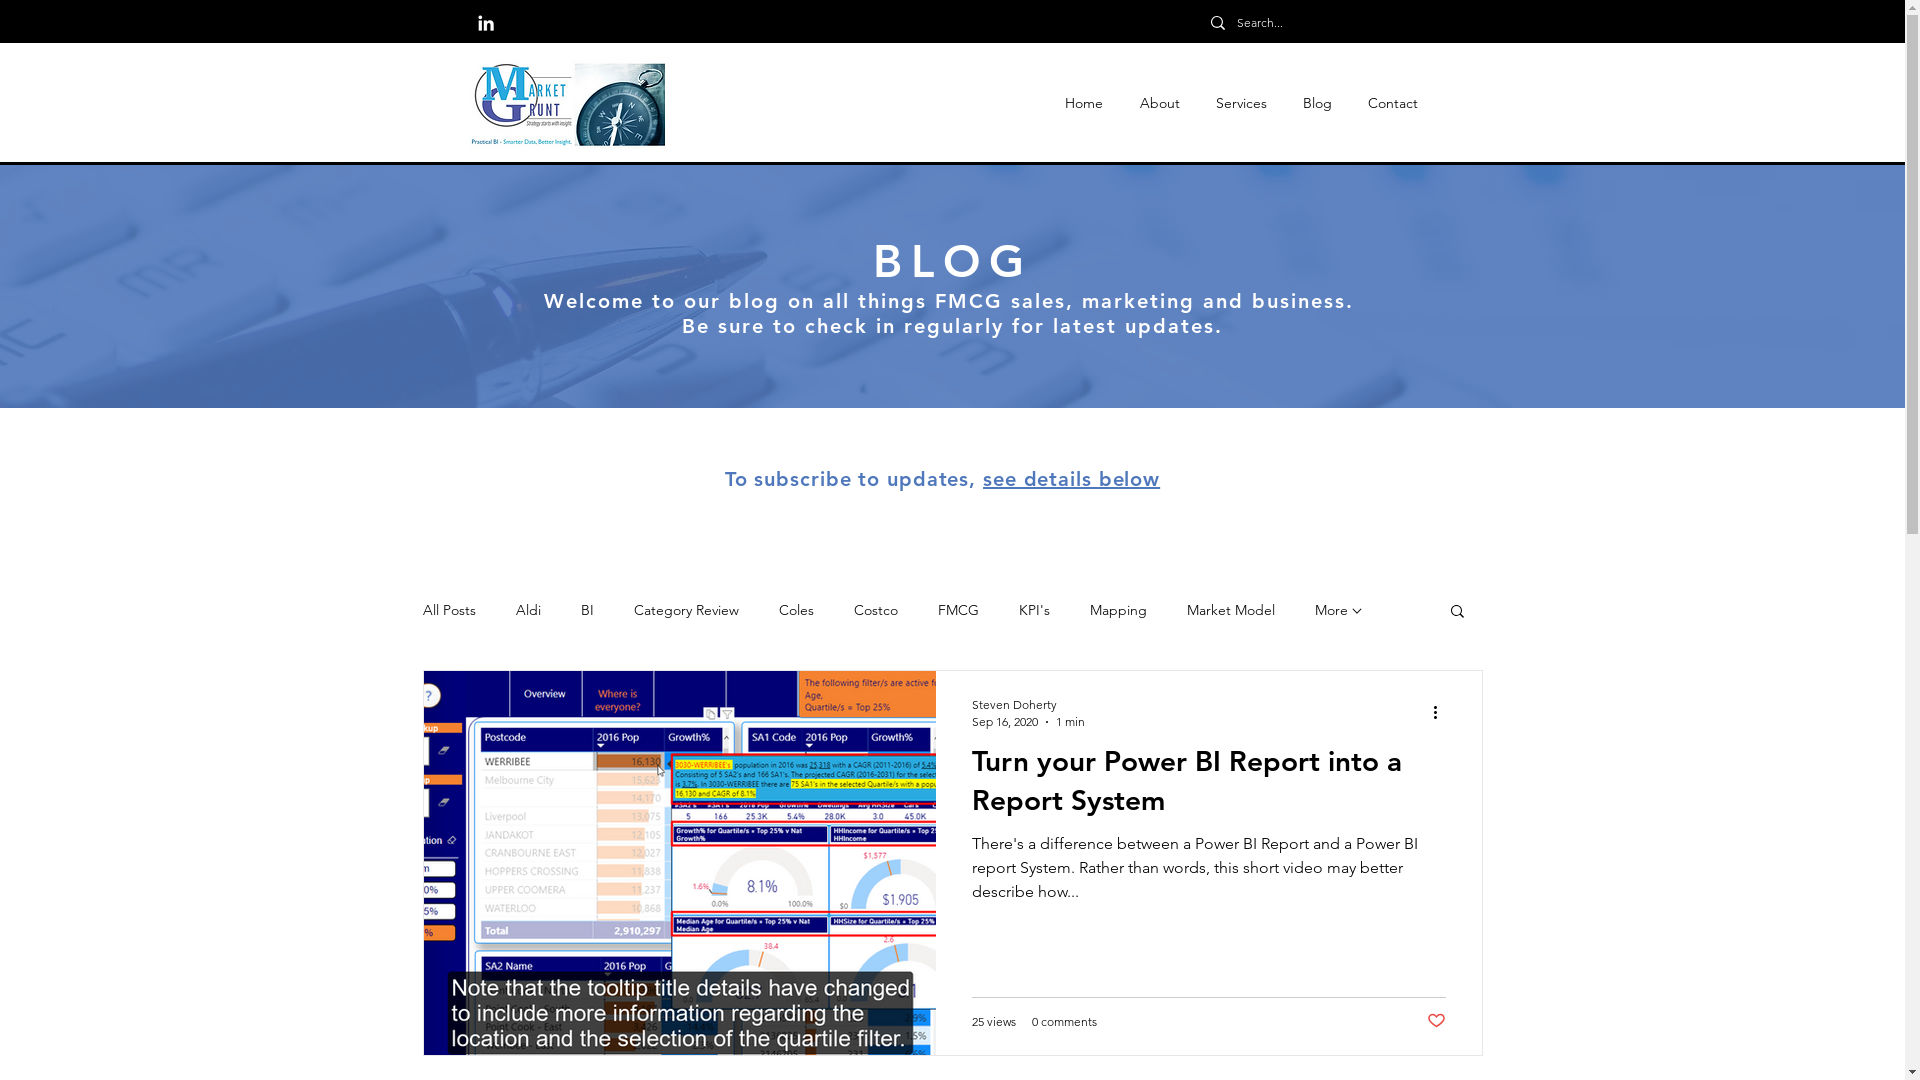 The height and width of the screenshot is (1080, 1920). What do you see at coordinates (586, 610) in the screenshot?
I see `BI` at bounding box center [586, 610].